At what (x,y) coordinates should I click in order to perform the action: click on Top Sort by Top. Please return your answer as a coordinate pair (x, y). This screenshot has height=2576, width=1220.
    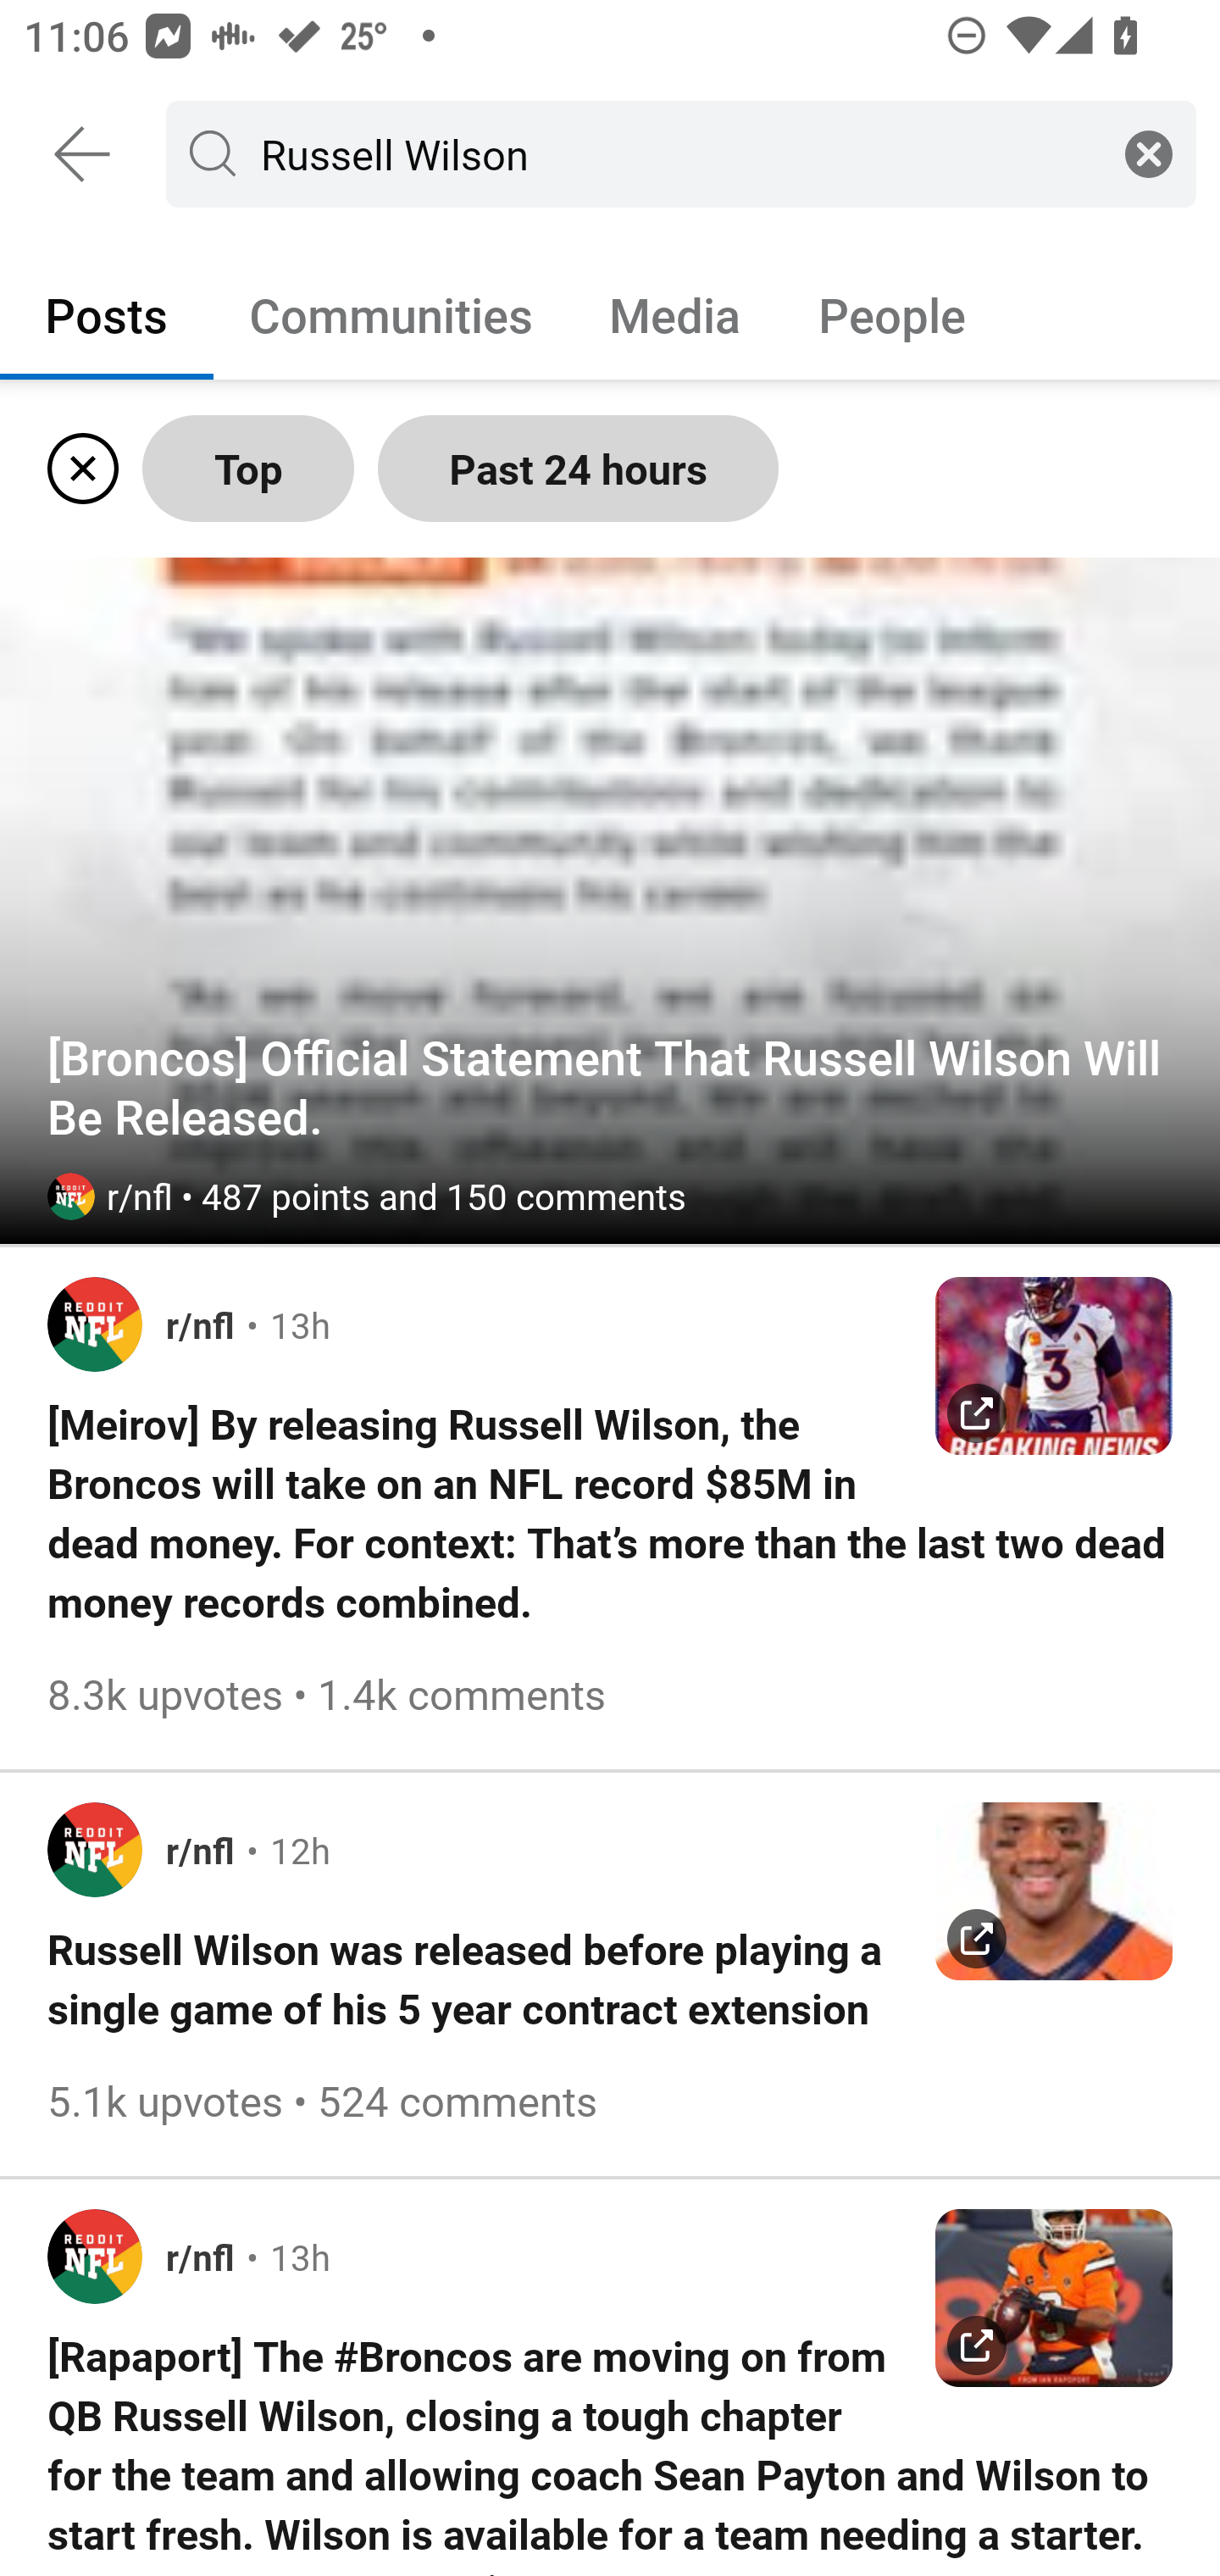
    Looking at the image, I should click on (247, 469).